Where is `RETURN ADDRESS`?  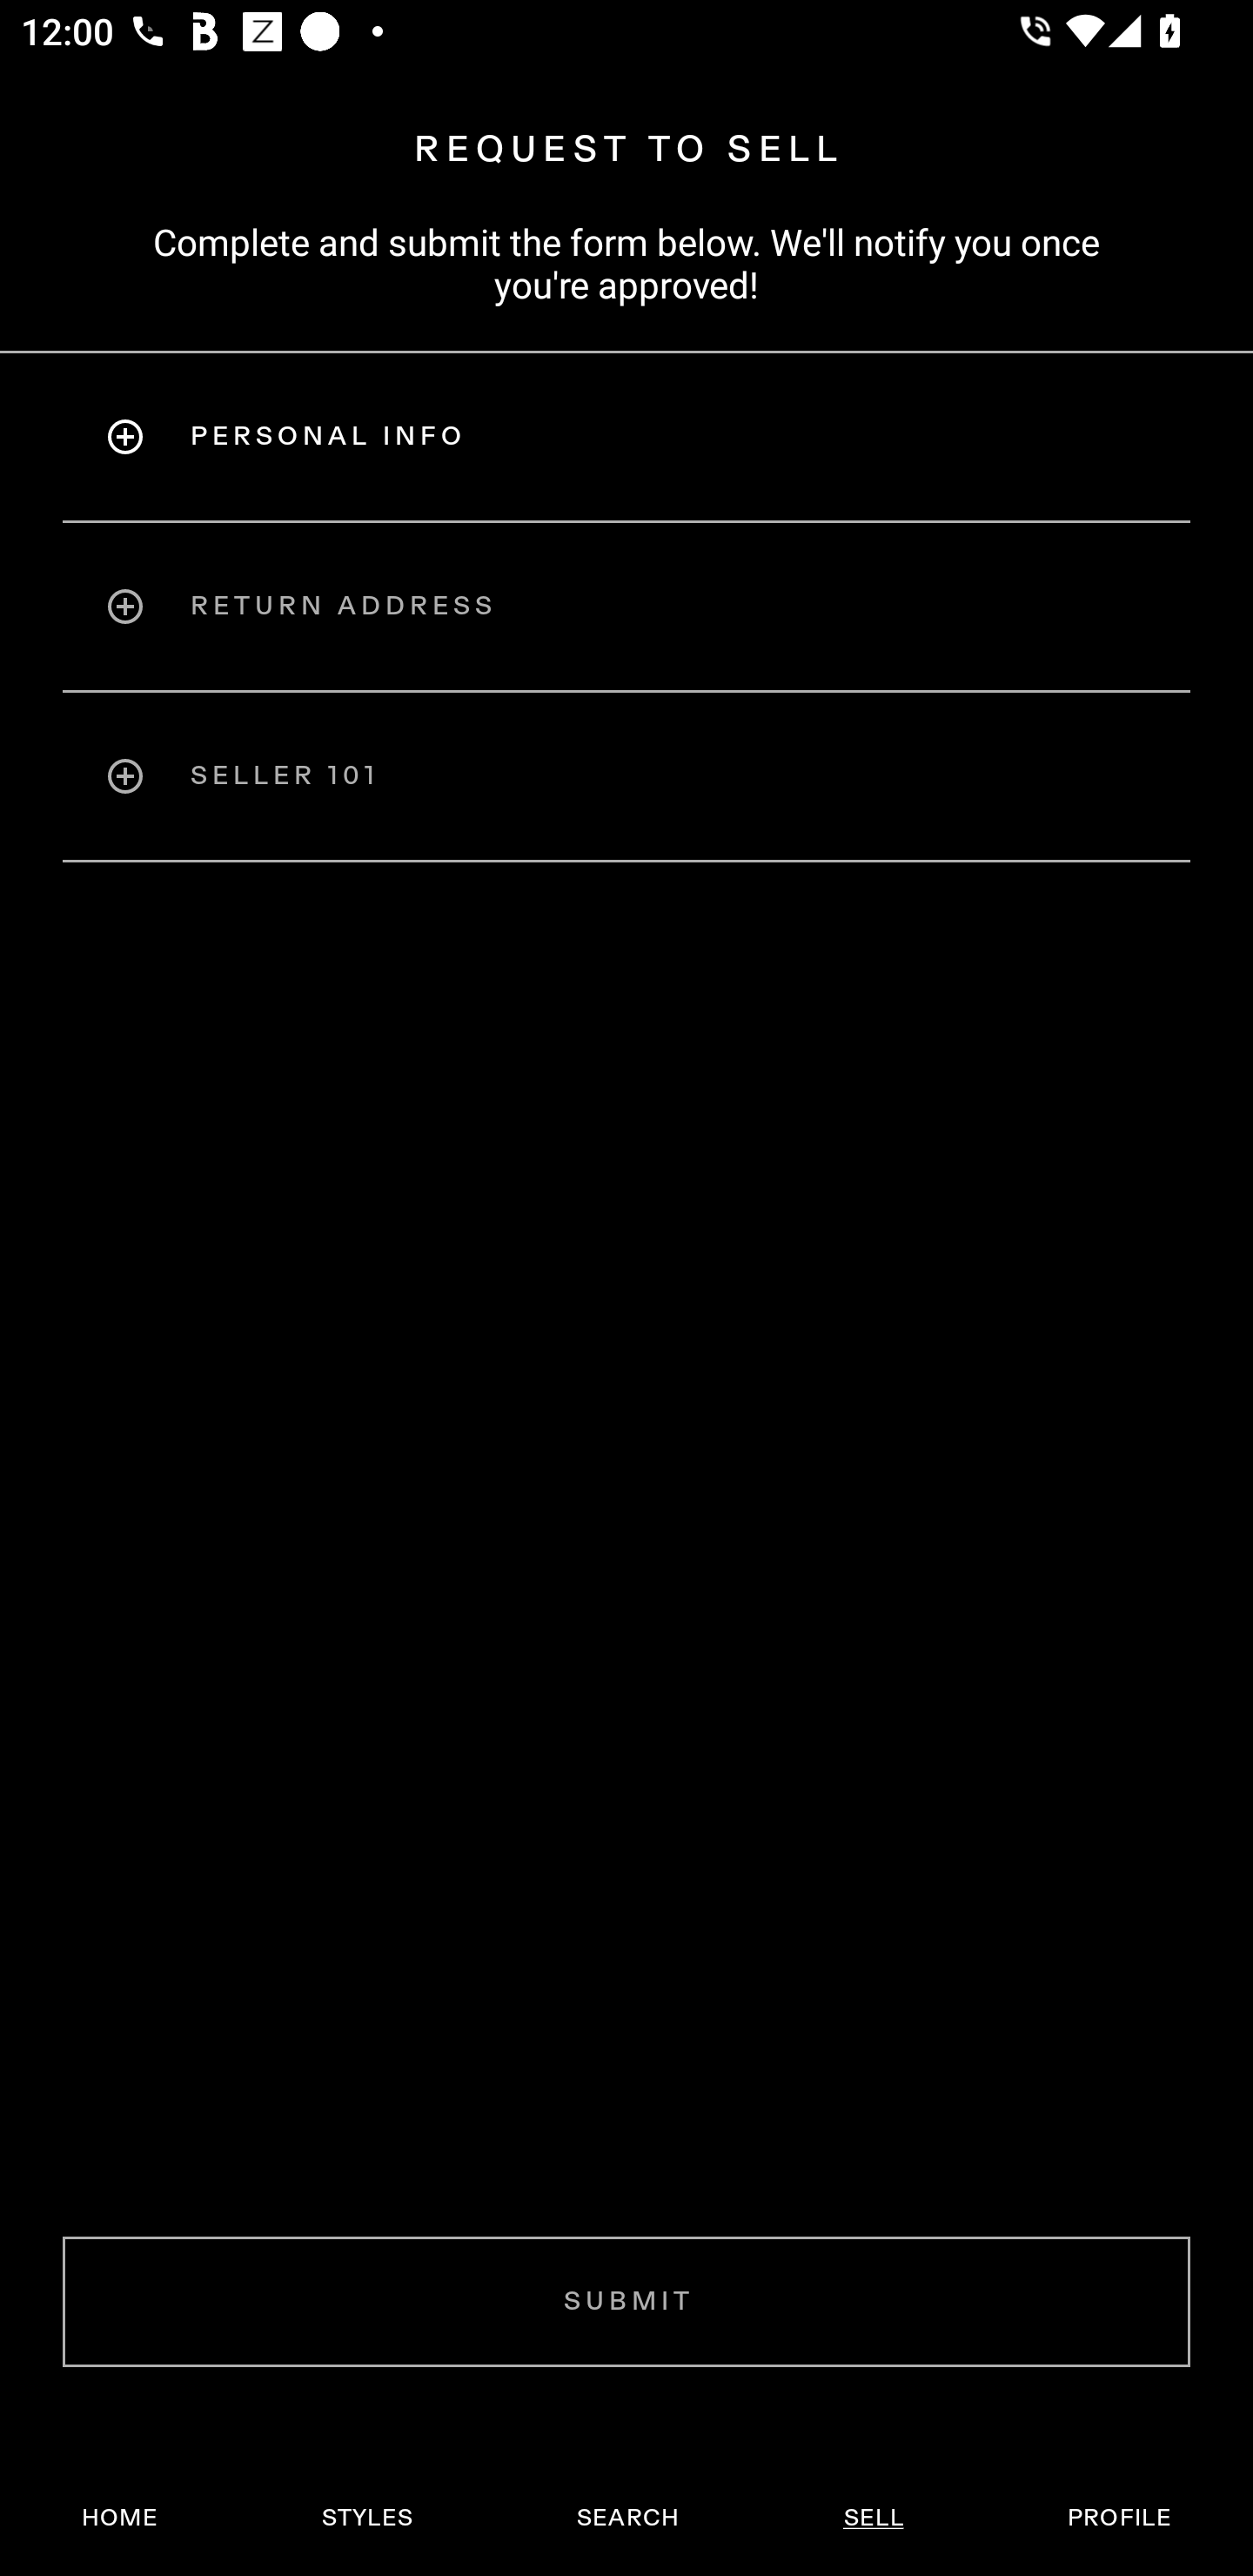 RETURN ADDRESS is located at coordinates (626, 606).